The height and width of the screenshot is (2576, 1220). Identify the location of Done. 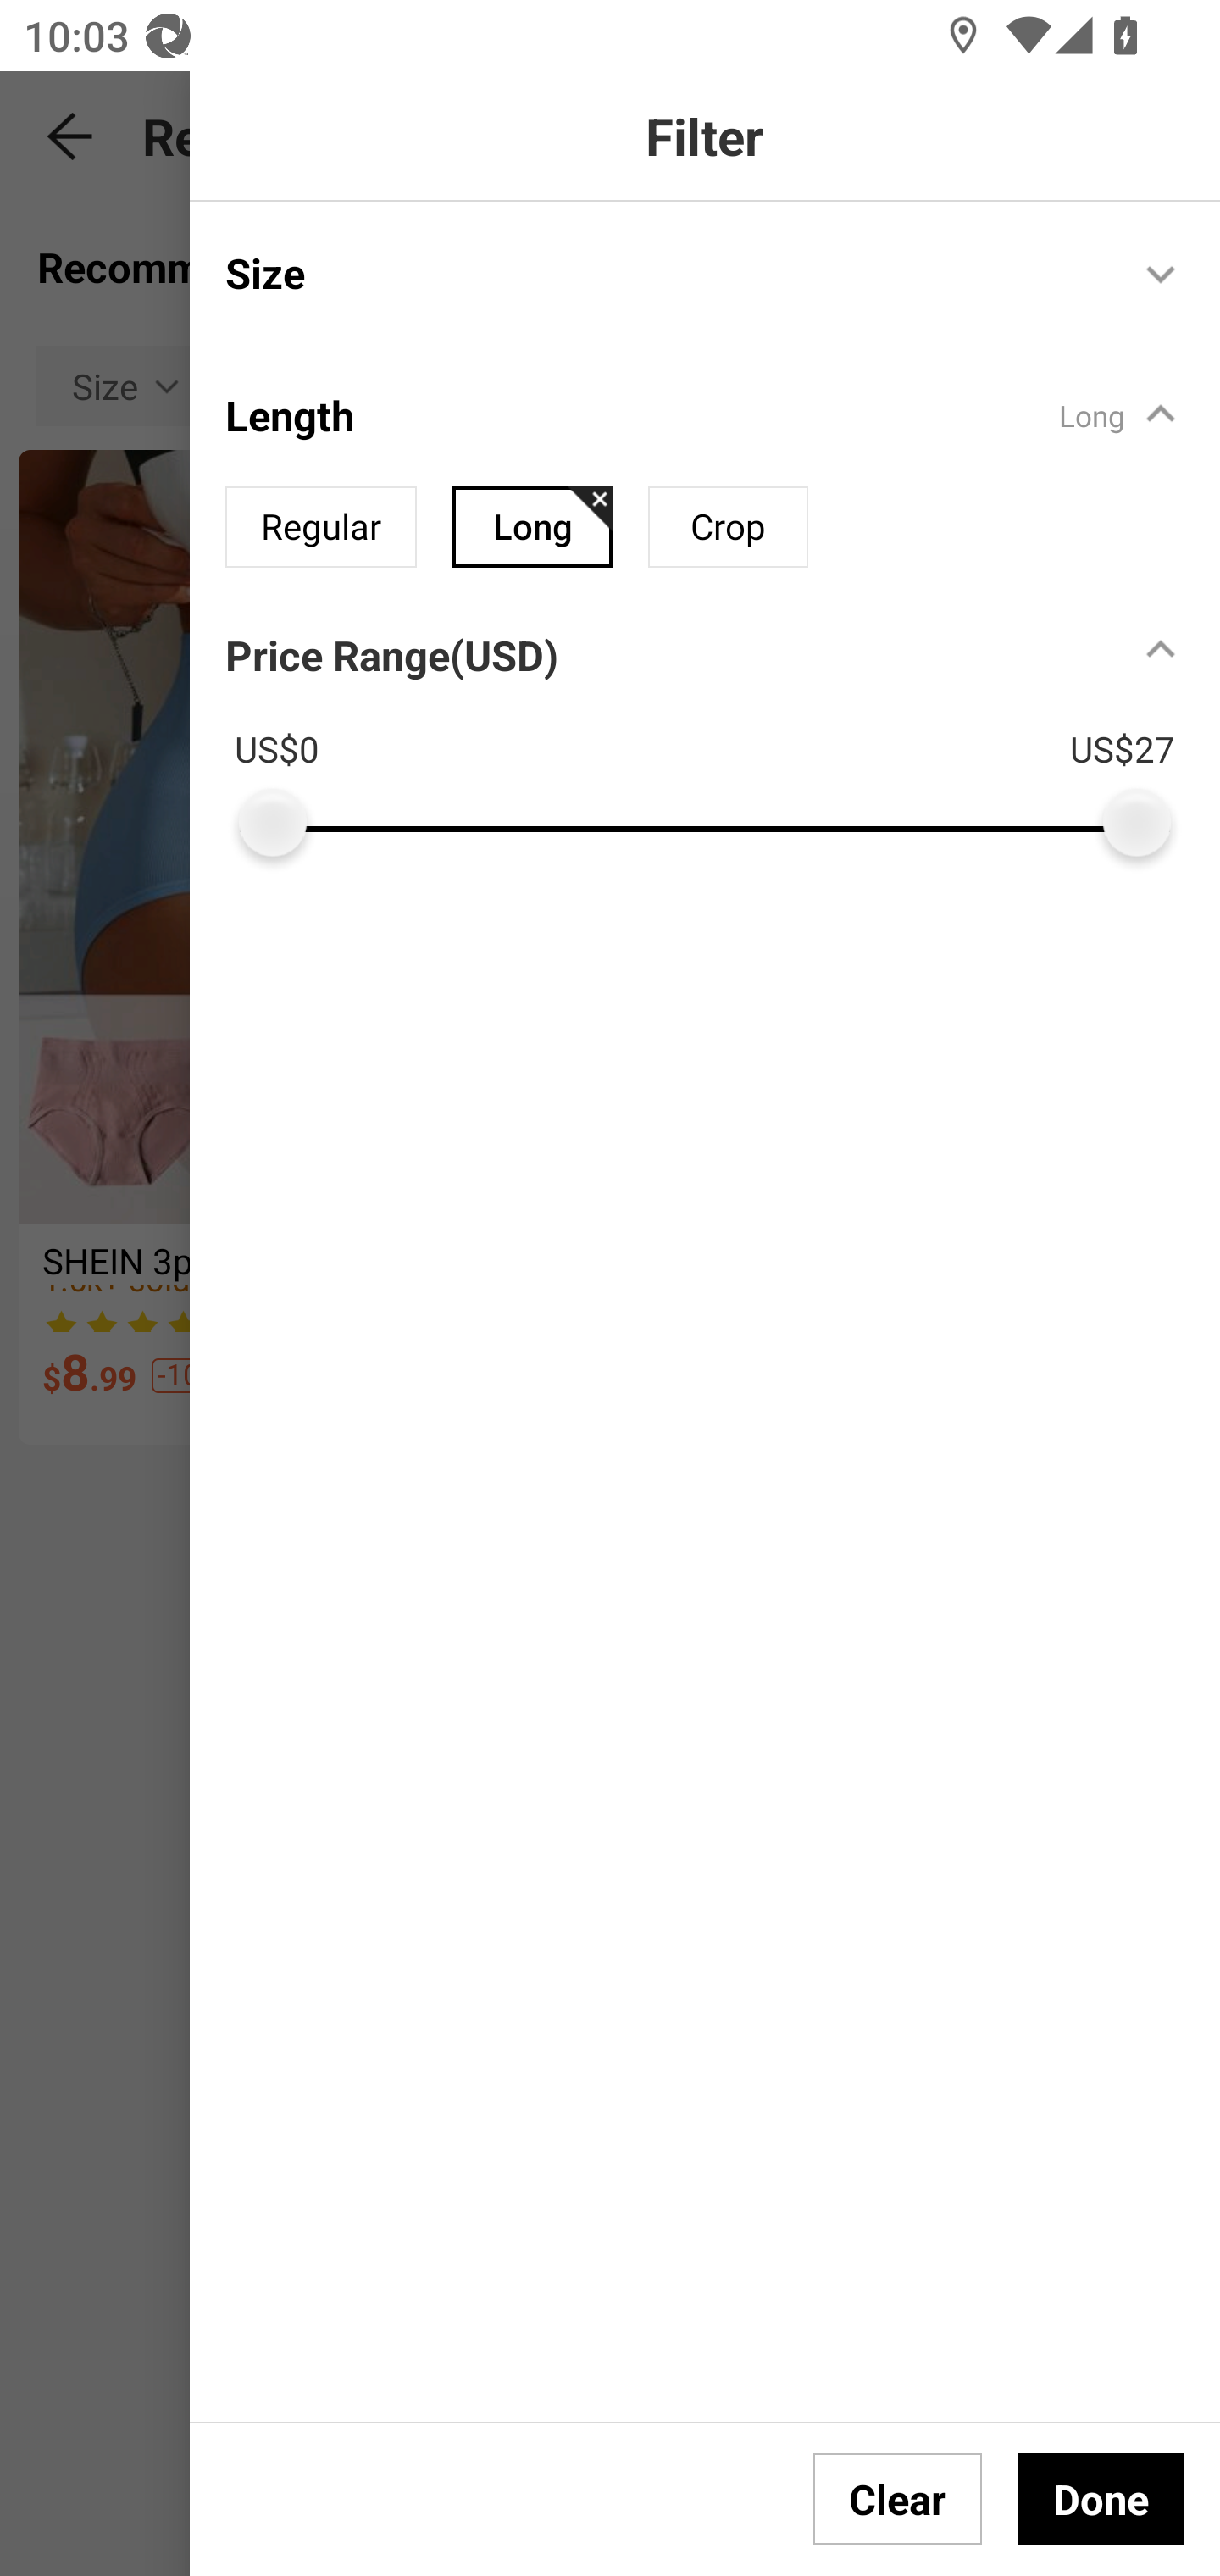
(1101, 2498).